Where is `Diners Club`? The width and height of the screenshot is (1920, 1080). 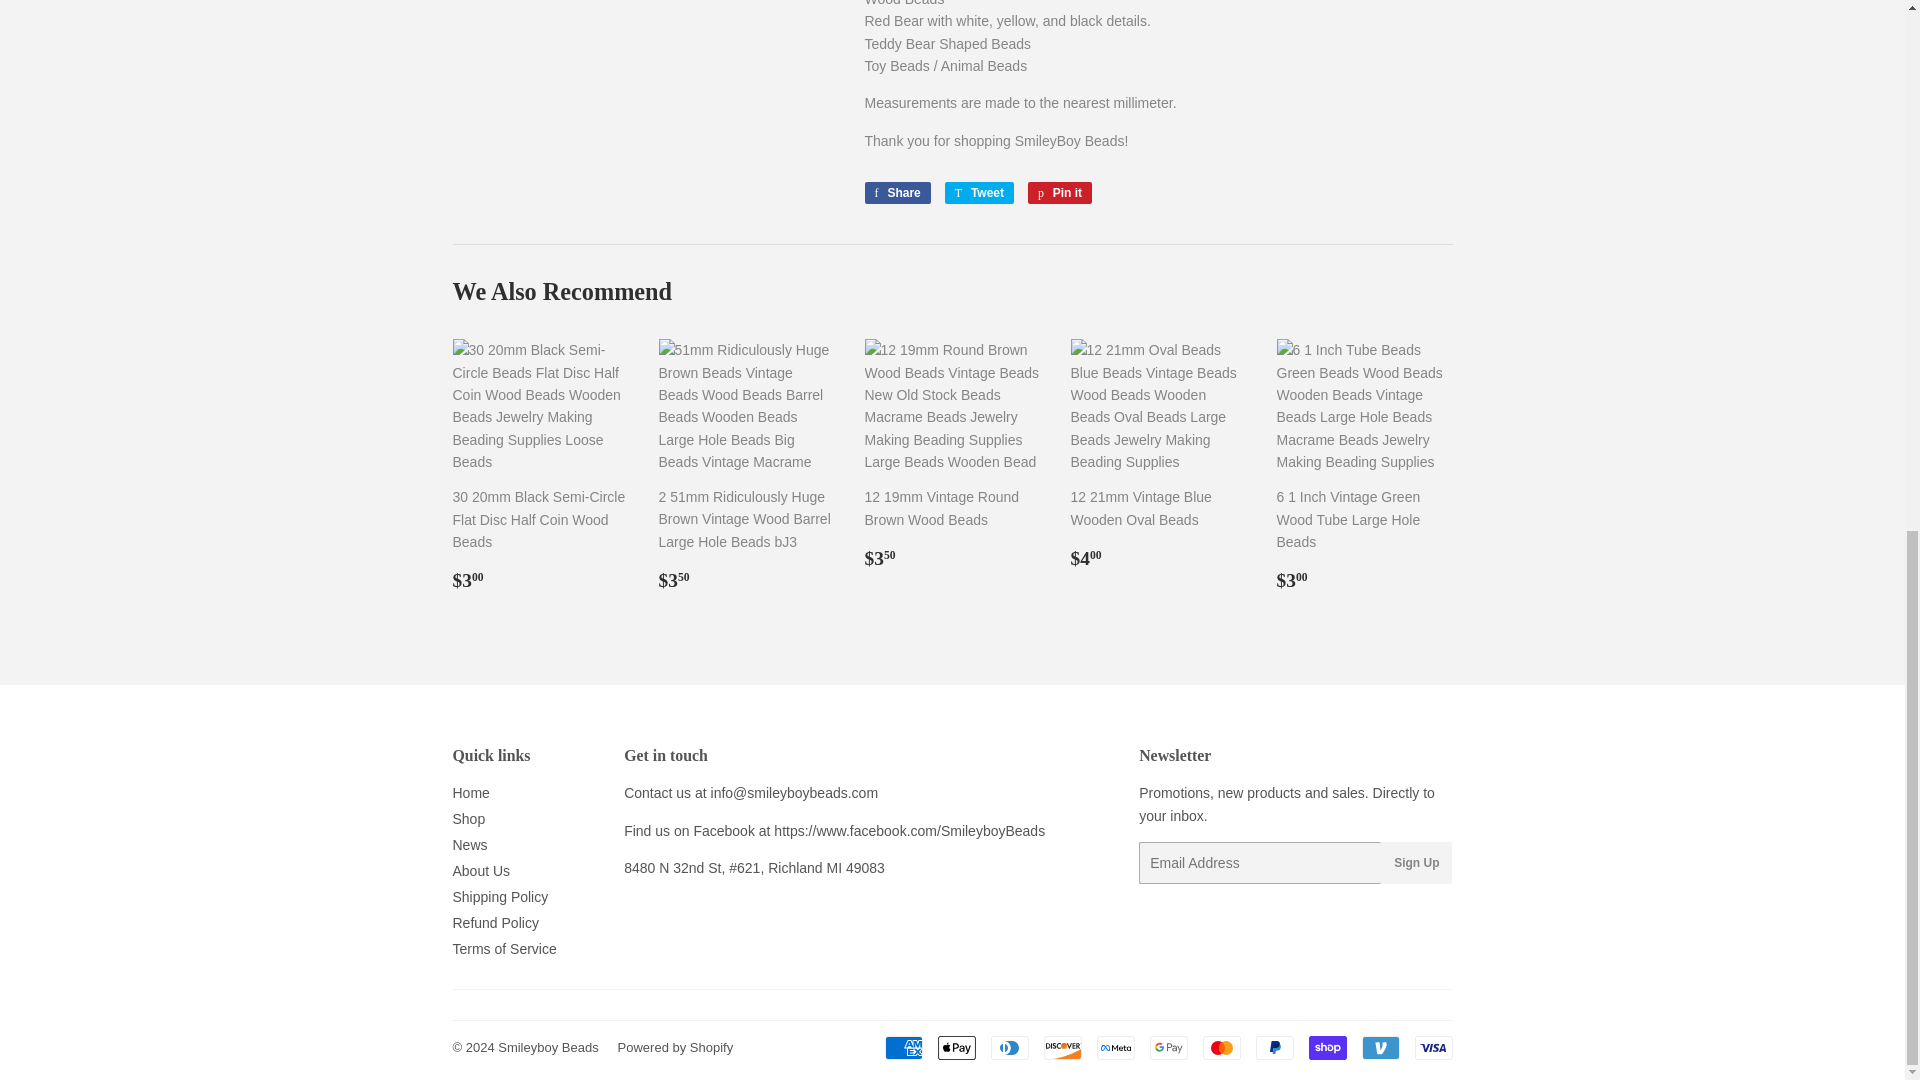 Diners Club is located at coordinates (1008, 1047).